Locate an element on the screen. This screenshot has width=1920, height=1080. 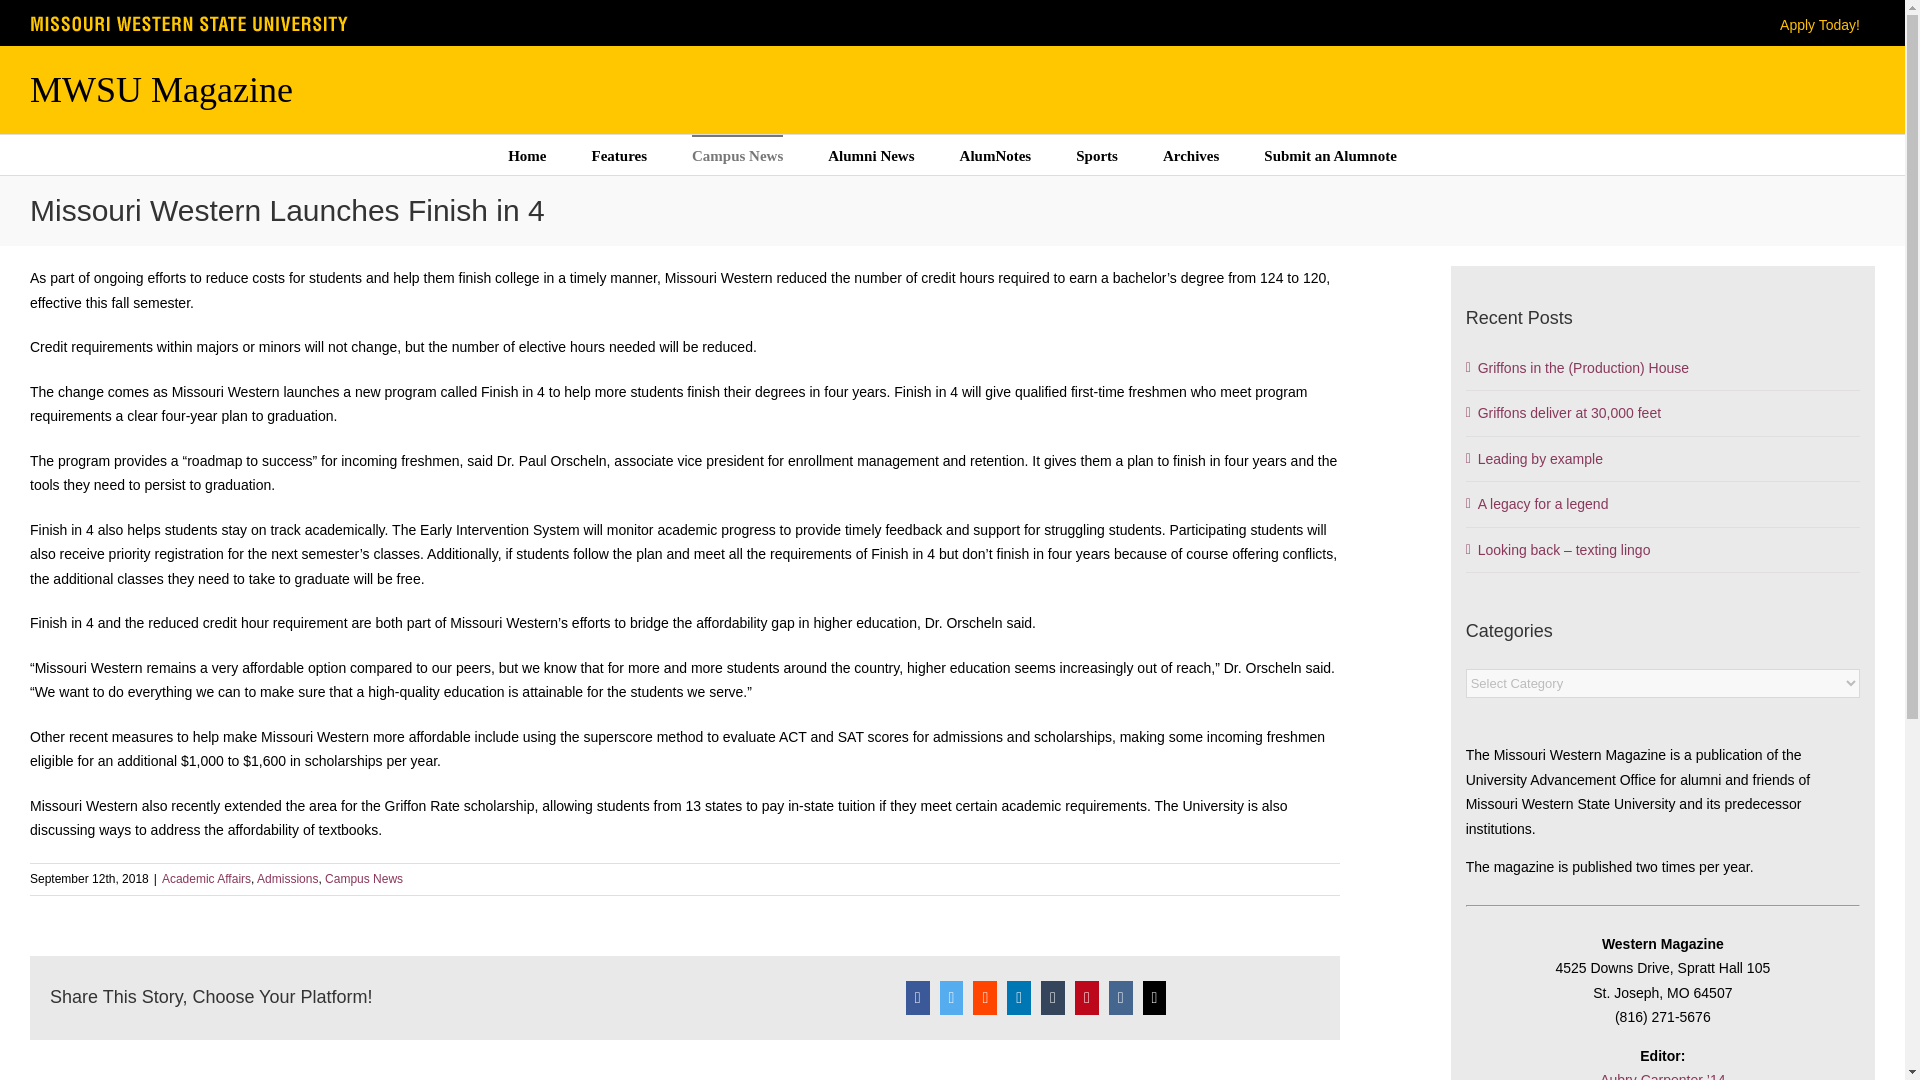
Campus News is located at coordinates (737, 154).